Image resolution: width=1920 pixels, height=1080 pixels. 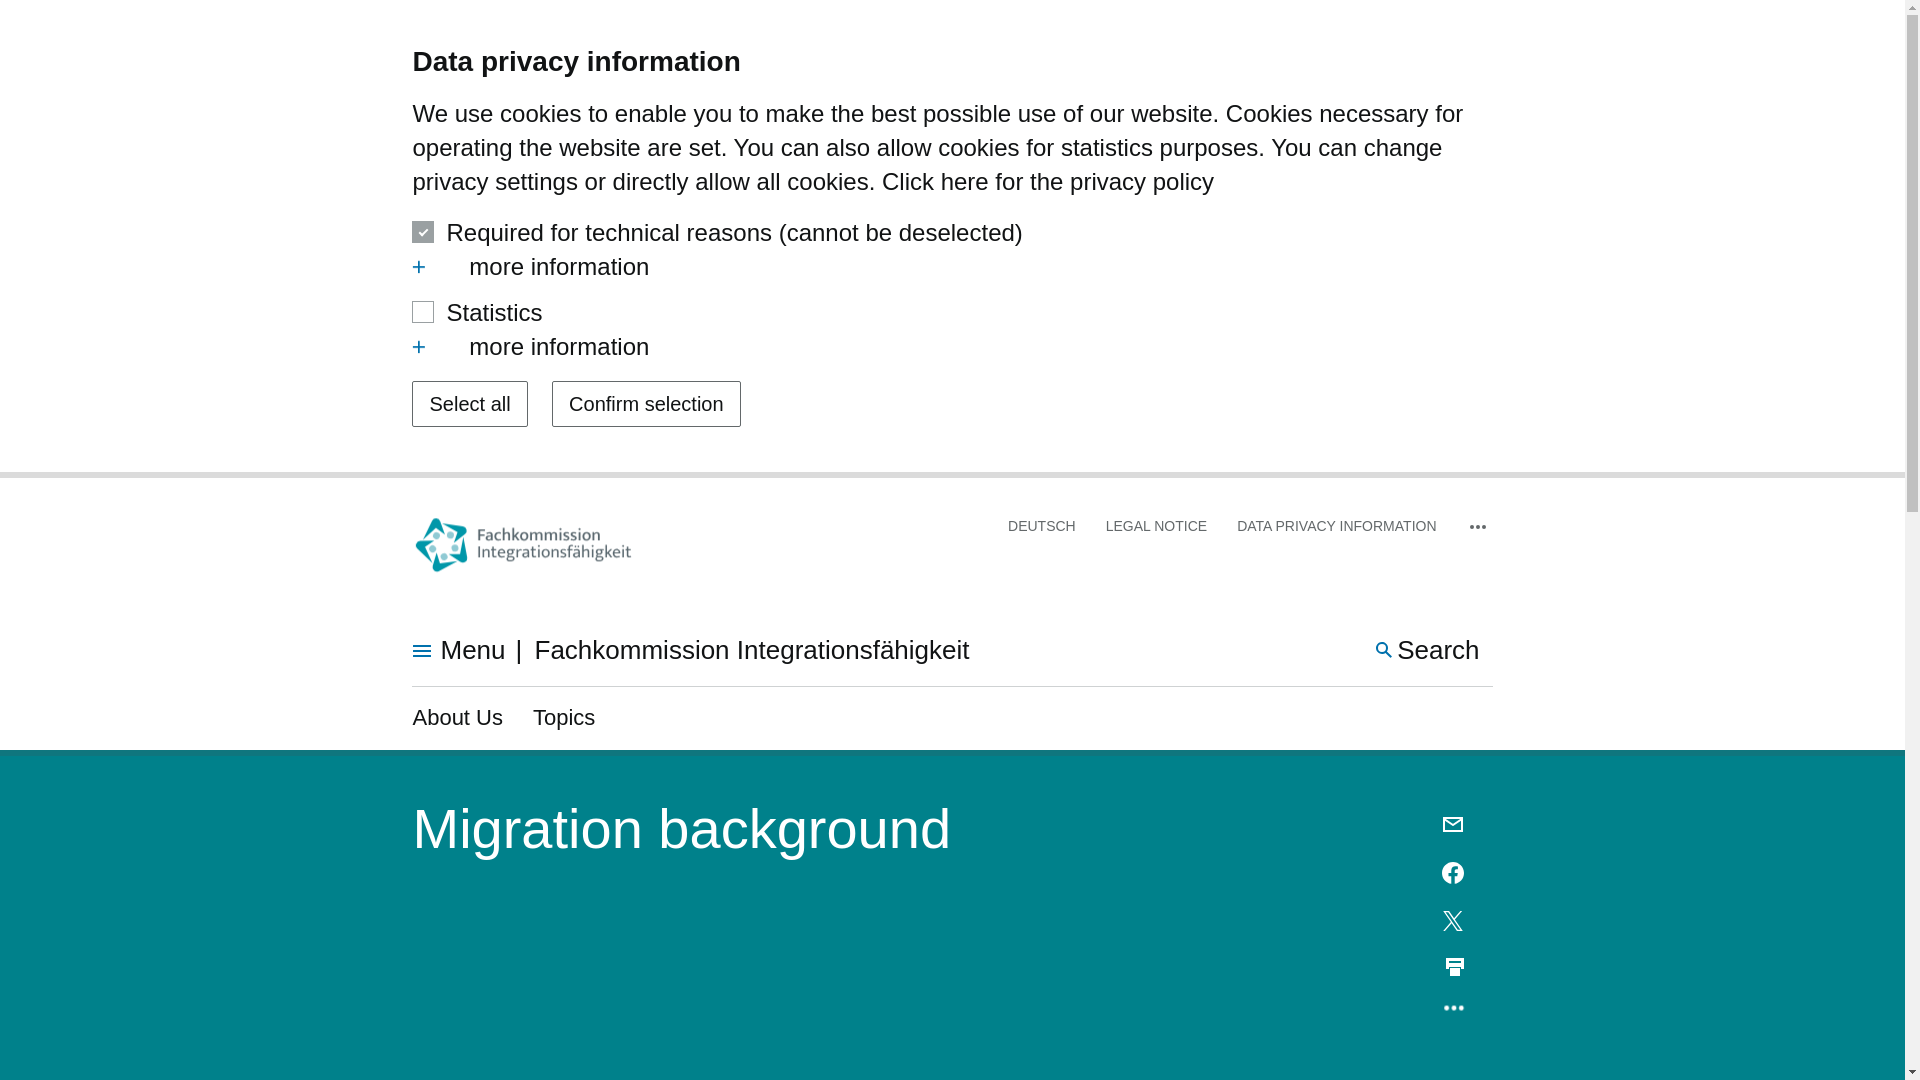 What do you see at coordinates (1454, 825) in the screenshot?
I see `E-MAIL, MIGRATION BACKGROUND` at bounding box center [1454, 825].